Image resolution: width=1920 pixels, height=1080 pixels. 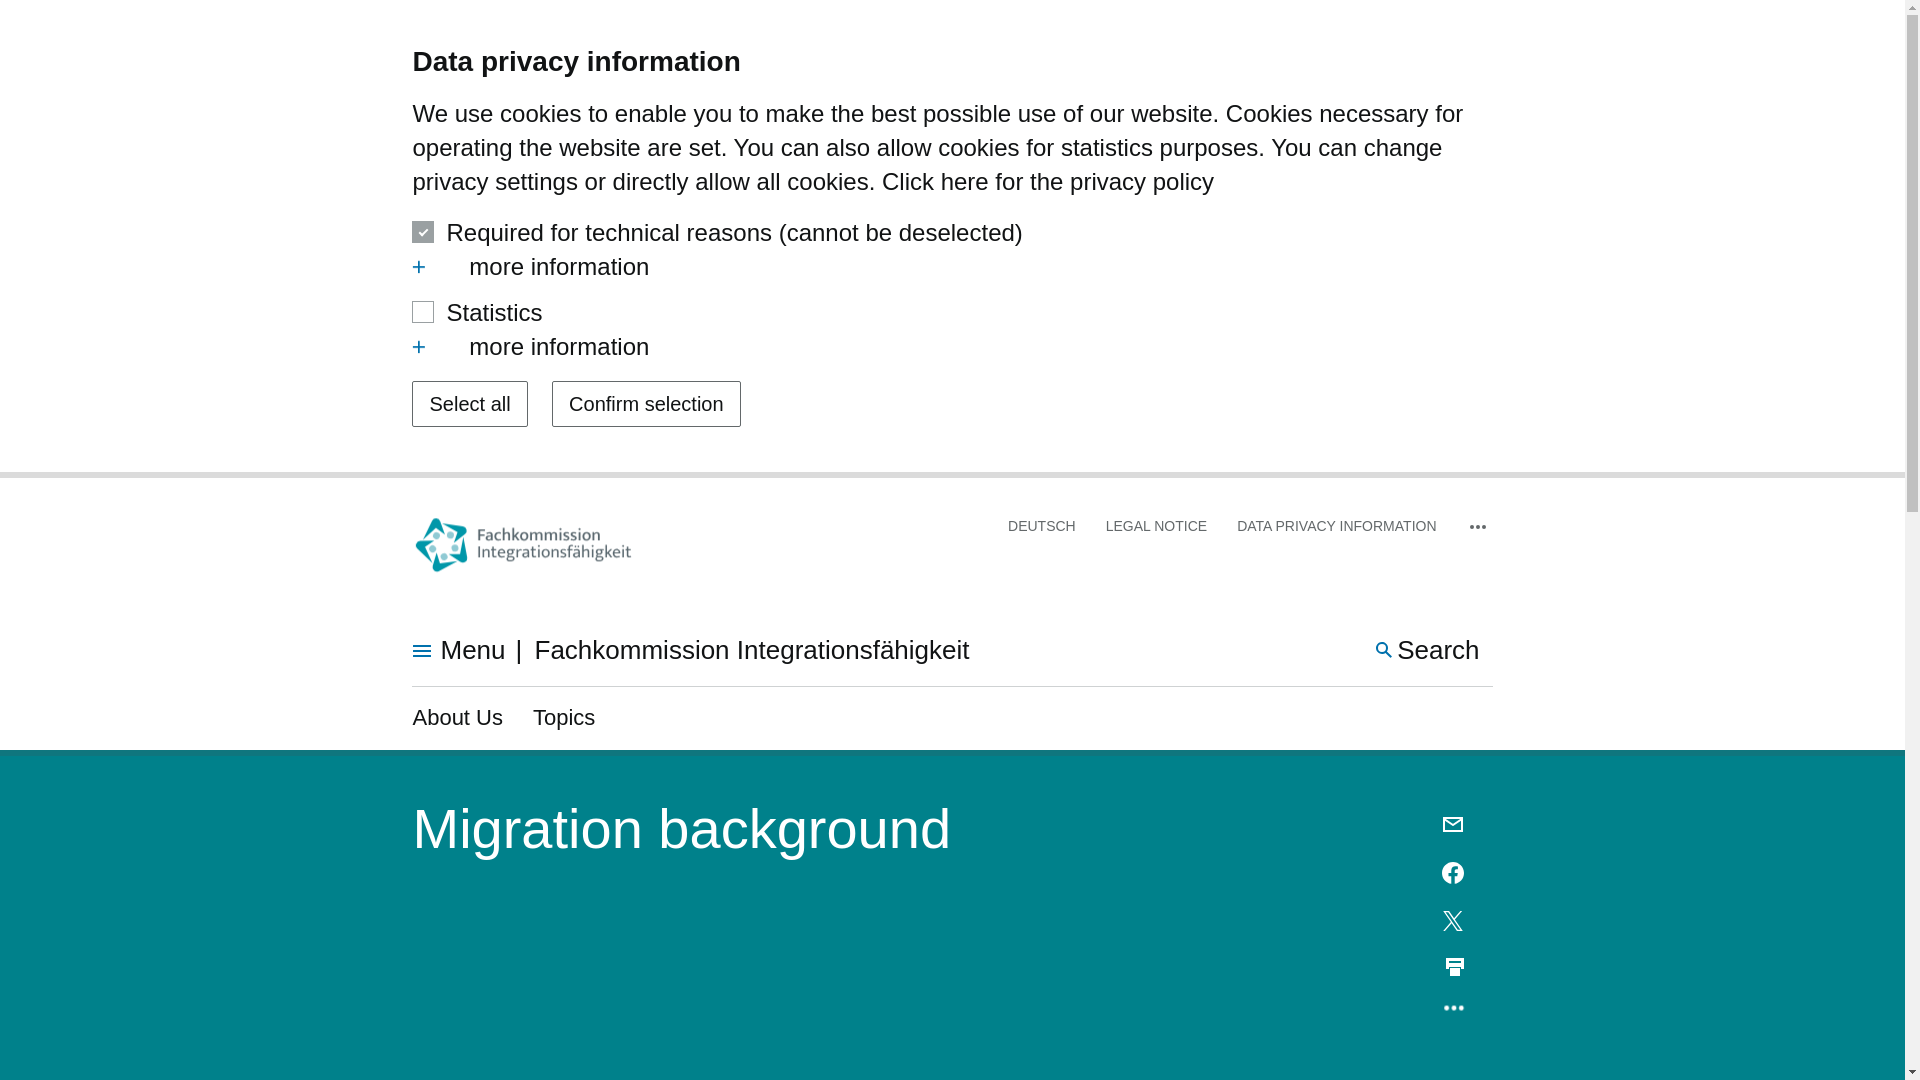 What do you see at coordinates (1454, 825) in the screenshot?
I see `E-MAIL, MIGRATION BACKGROUND` at bounding box center [1454, 825].